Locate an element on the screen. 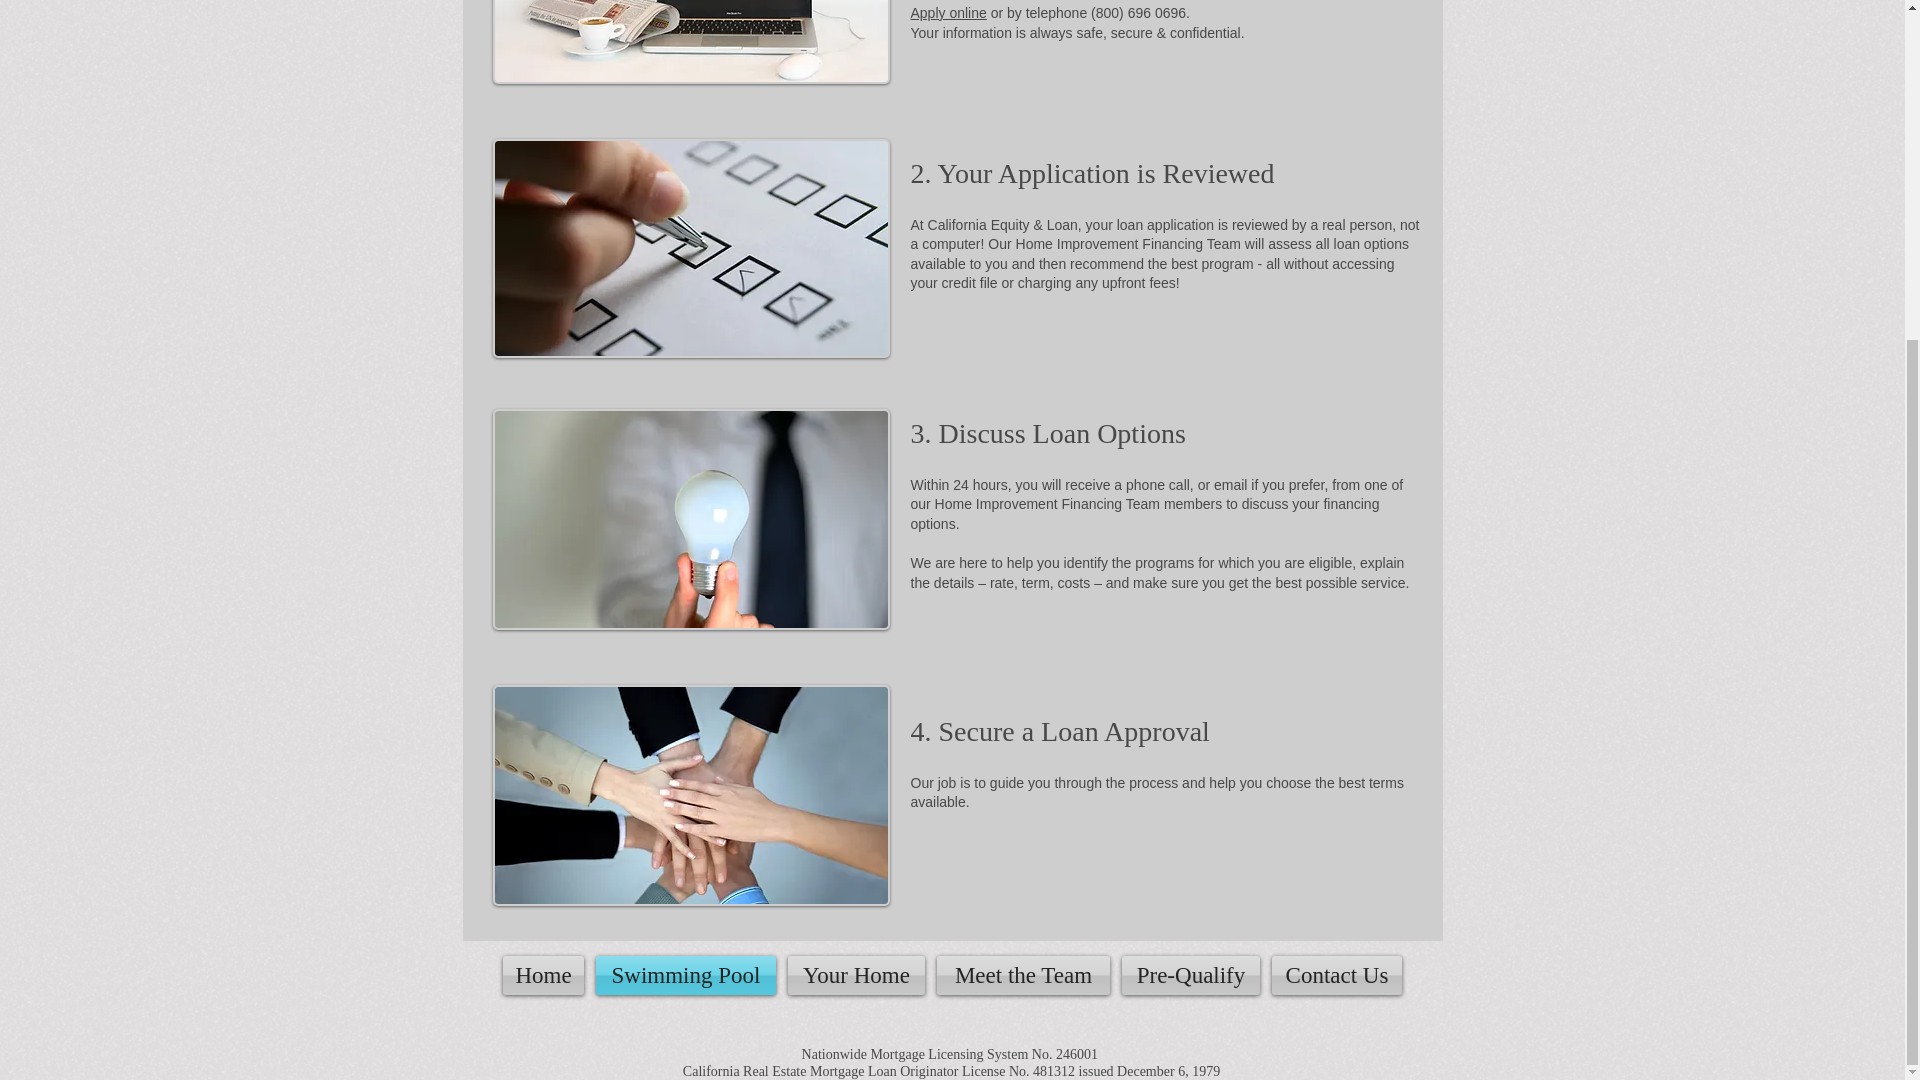 The image size is (1920, 1080). Your Home is located at coordinates (856, 974).